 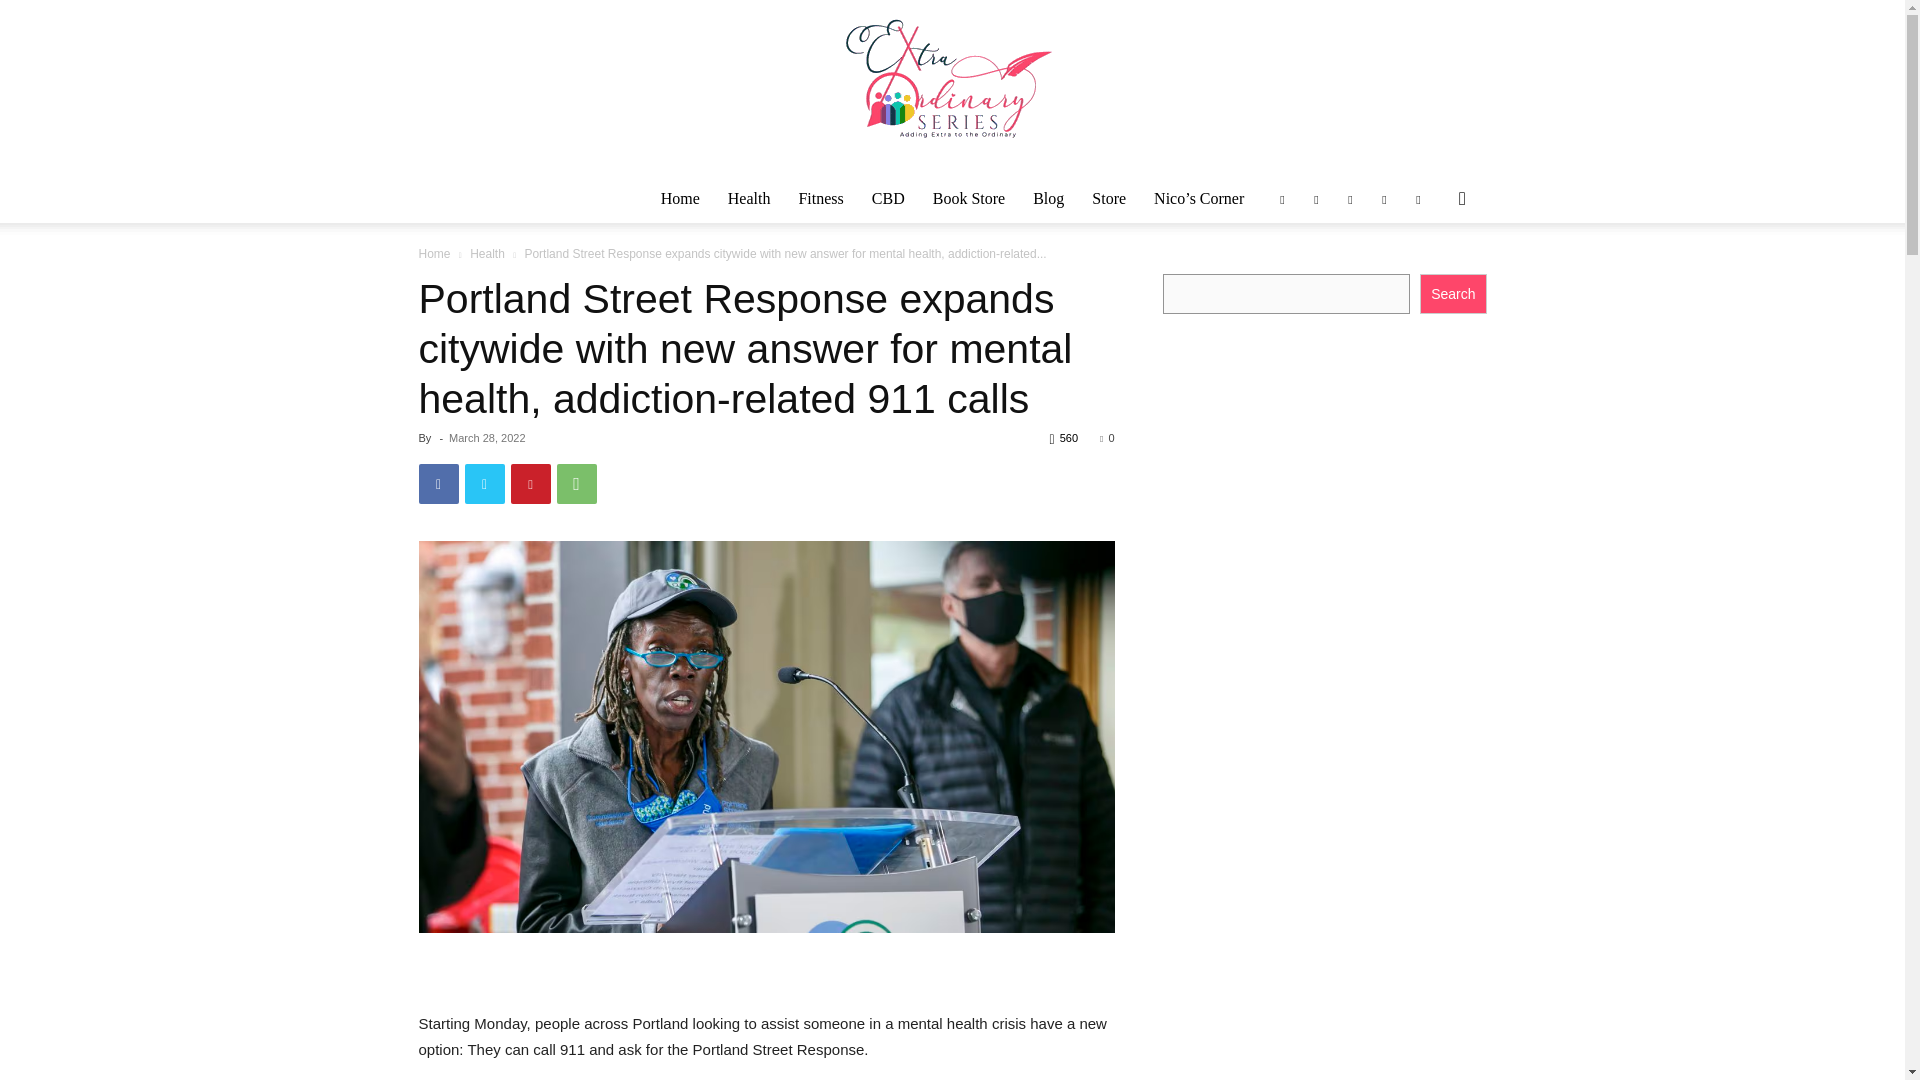 What do you see at coordinates (487, 254) in the screenshot?
I see `View all posts in Health` at bounding box center [487, 254].